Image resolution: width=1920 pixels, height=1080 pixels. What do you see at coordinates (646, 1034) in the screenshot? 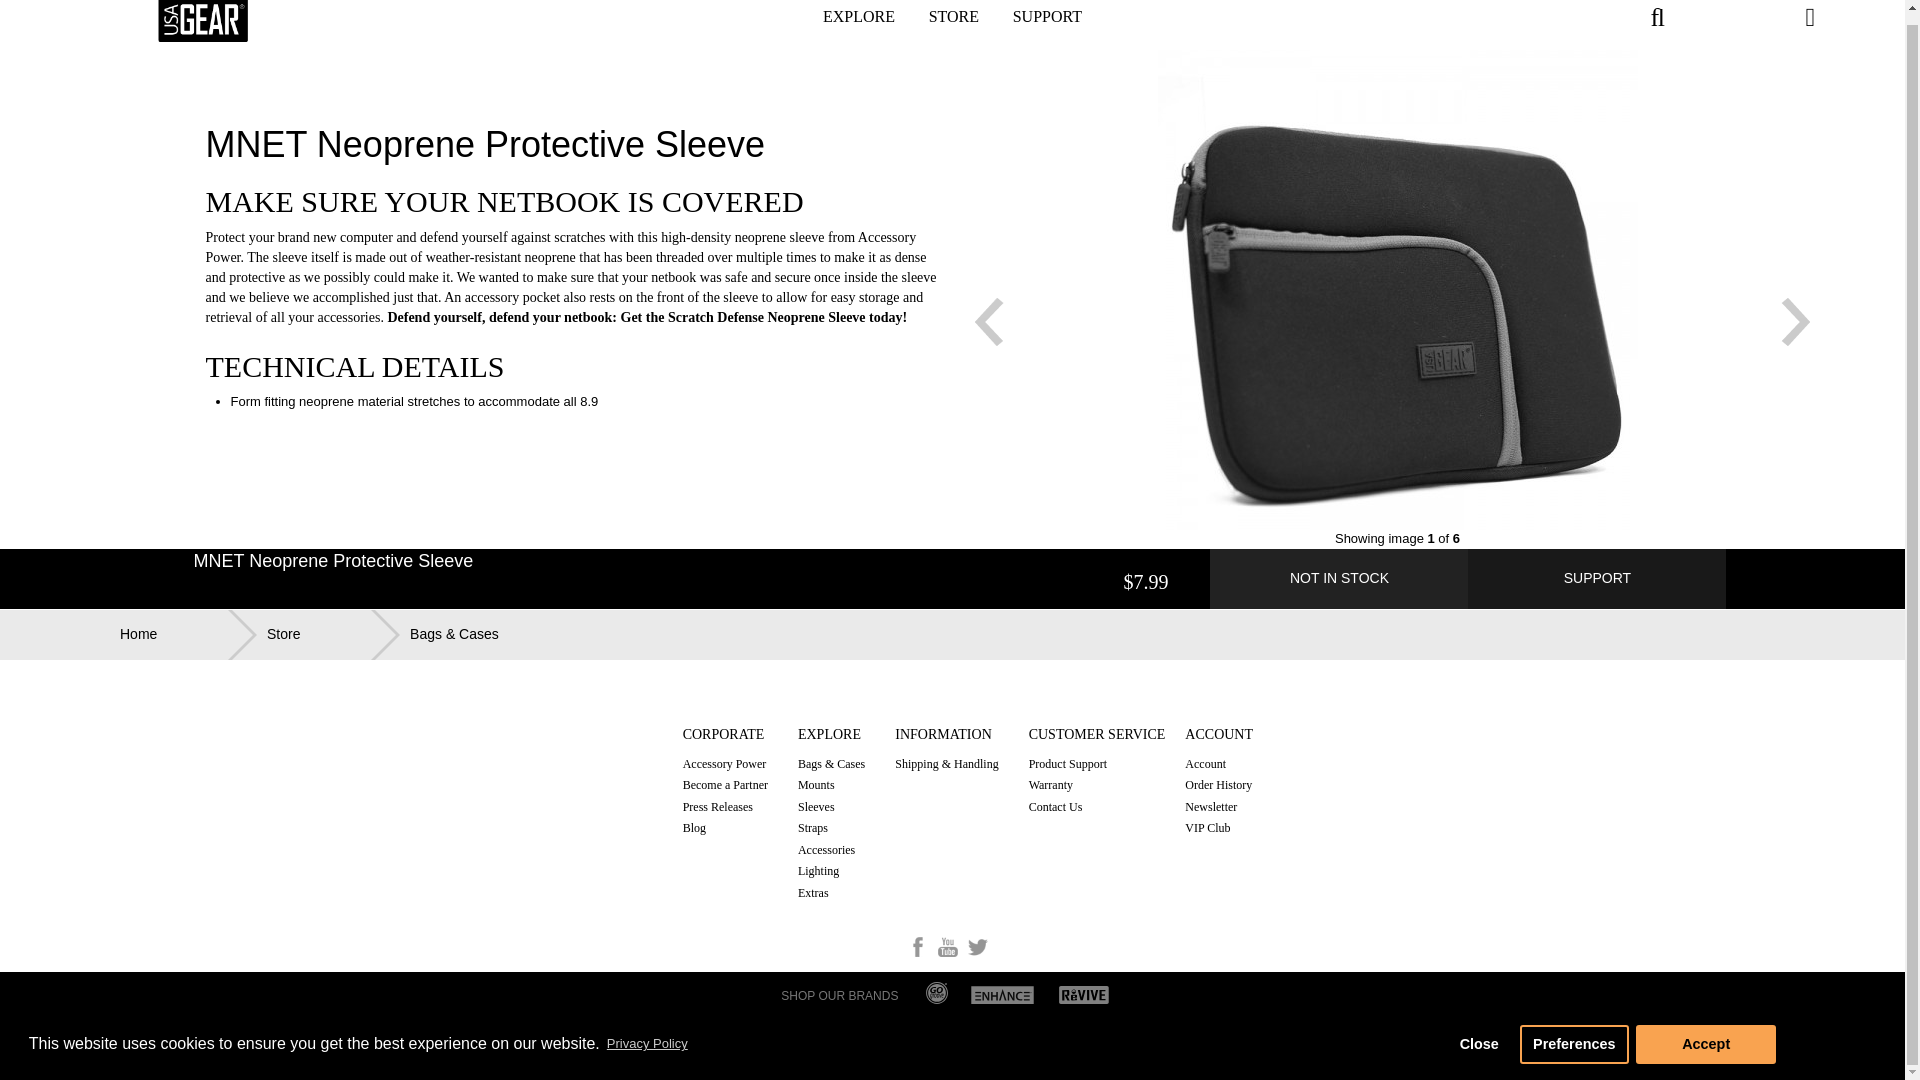
I see `Privacy Policy` at bounding box center [646, 1034].